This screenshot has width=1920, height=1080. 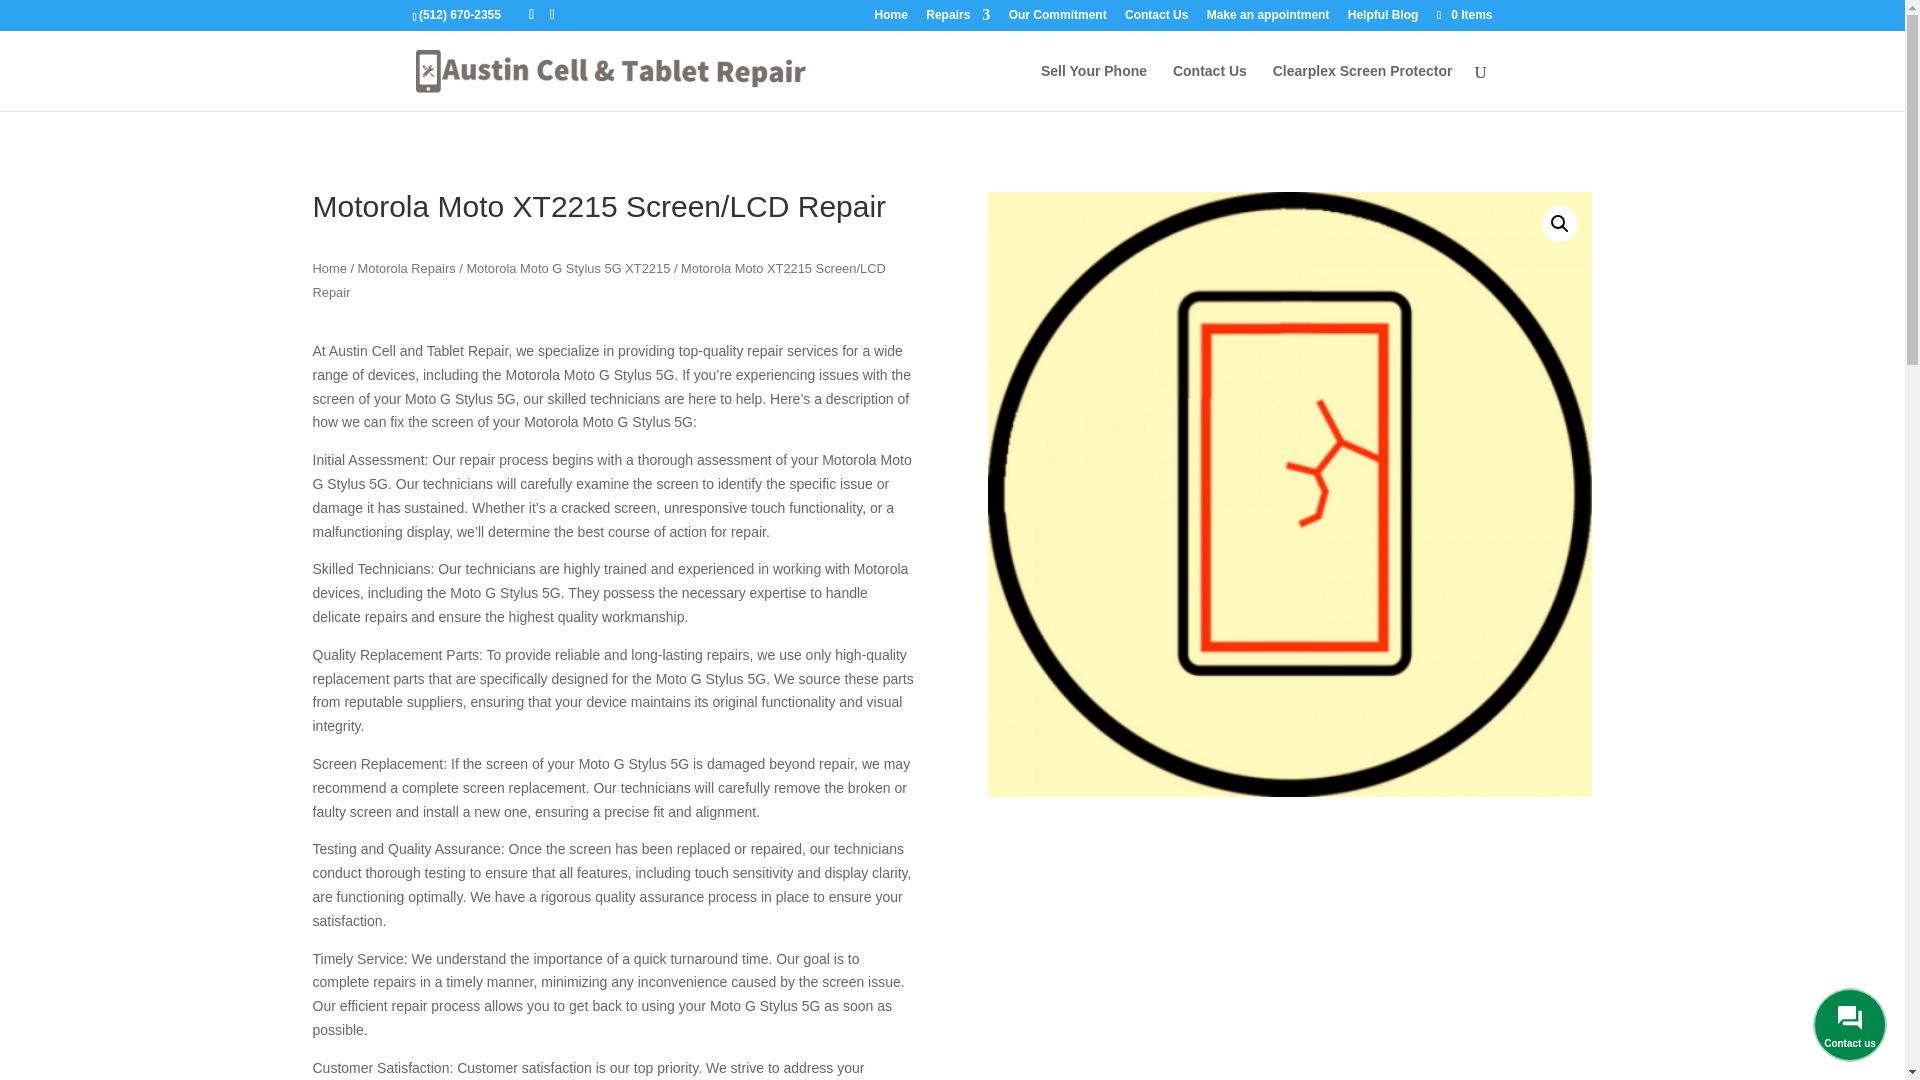 What do you see at coordinates (1093, 87) in the screenshot?
I see `Sell Your Phone` at bounding box center [1093, 87].